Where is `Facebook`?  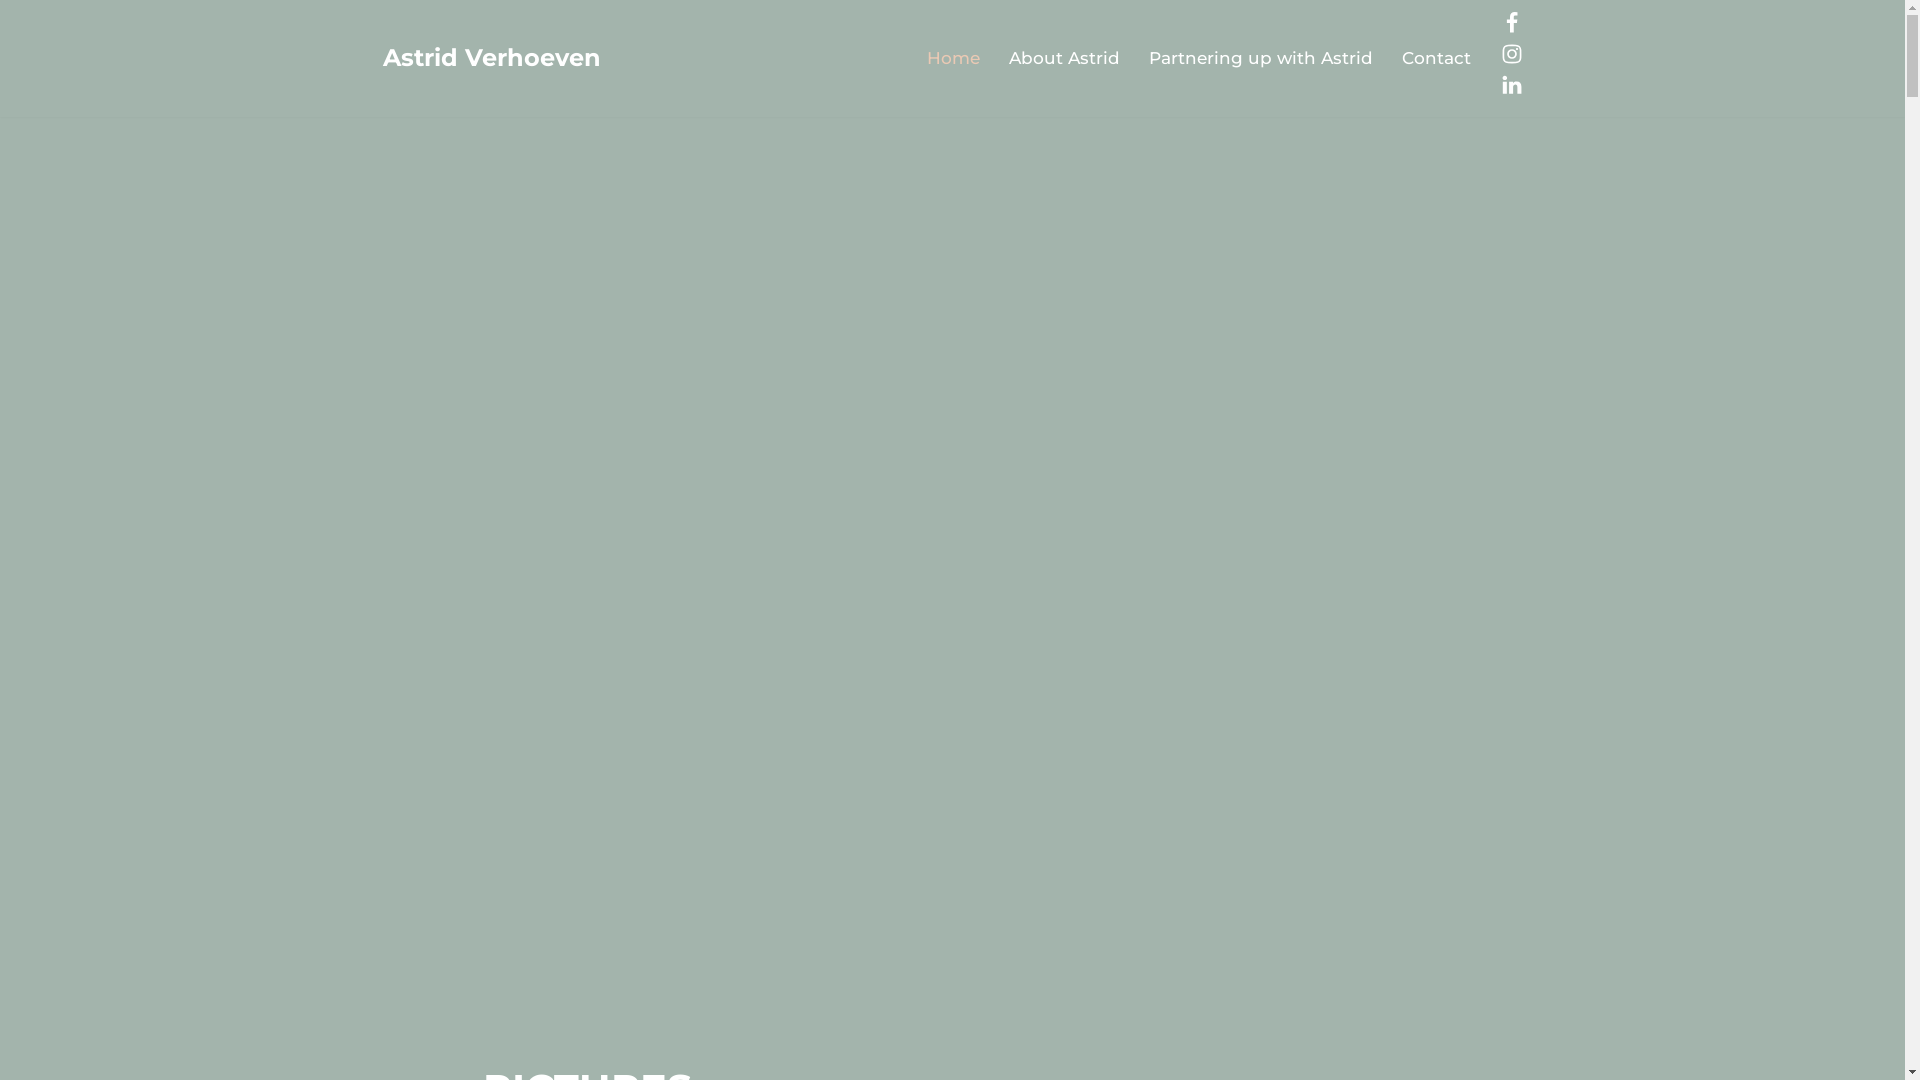 Facebook is located at coordinates (1511, 28).